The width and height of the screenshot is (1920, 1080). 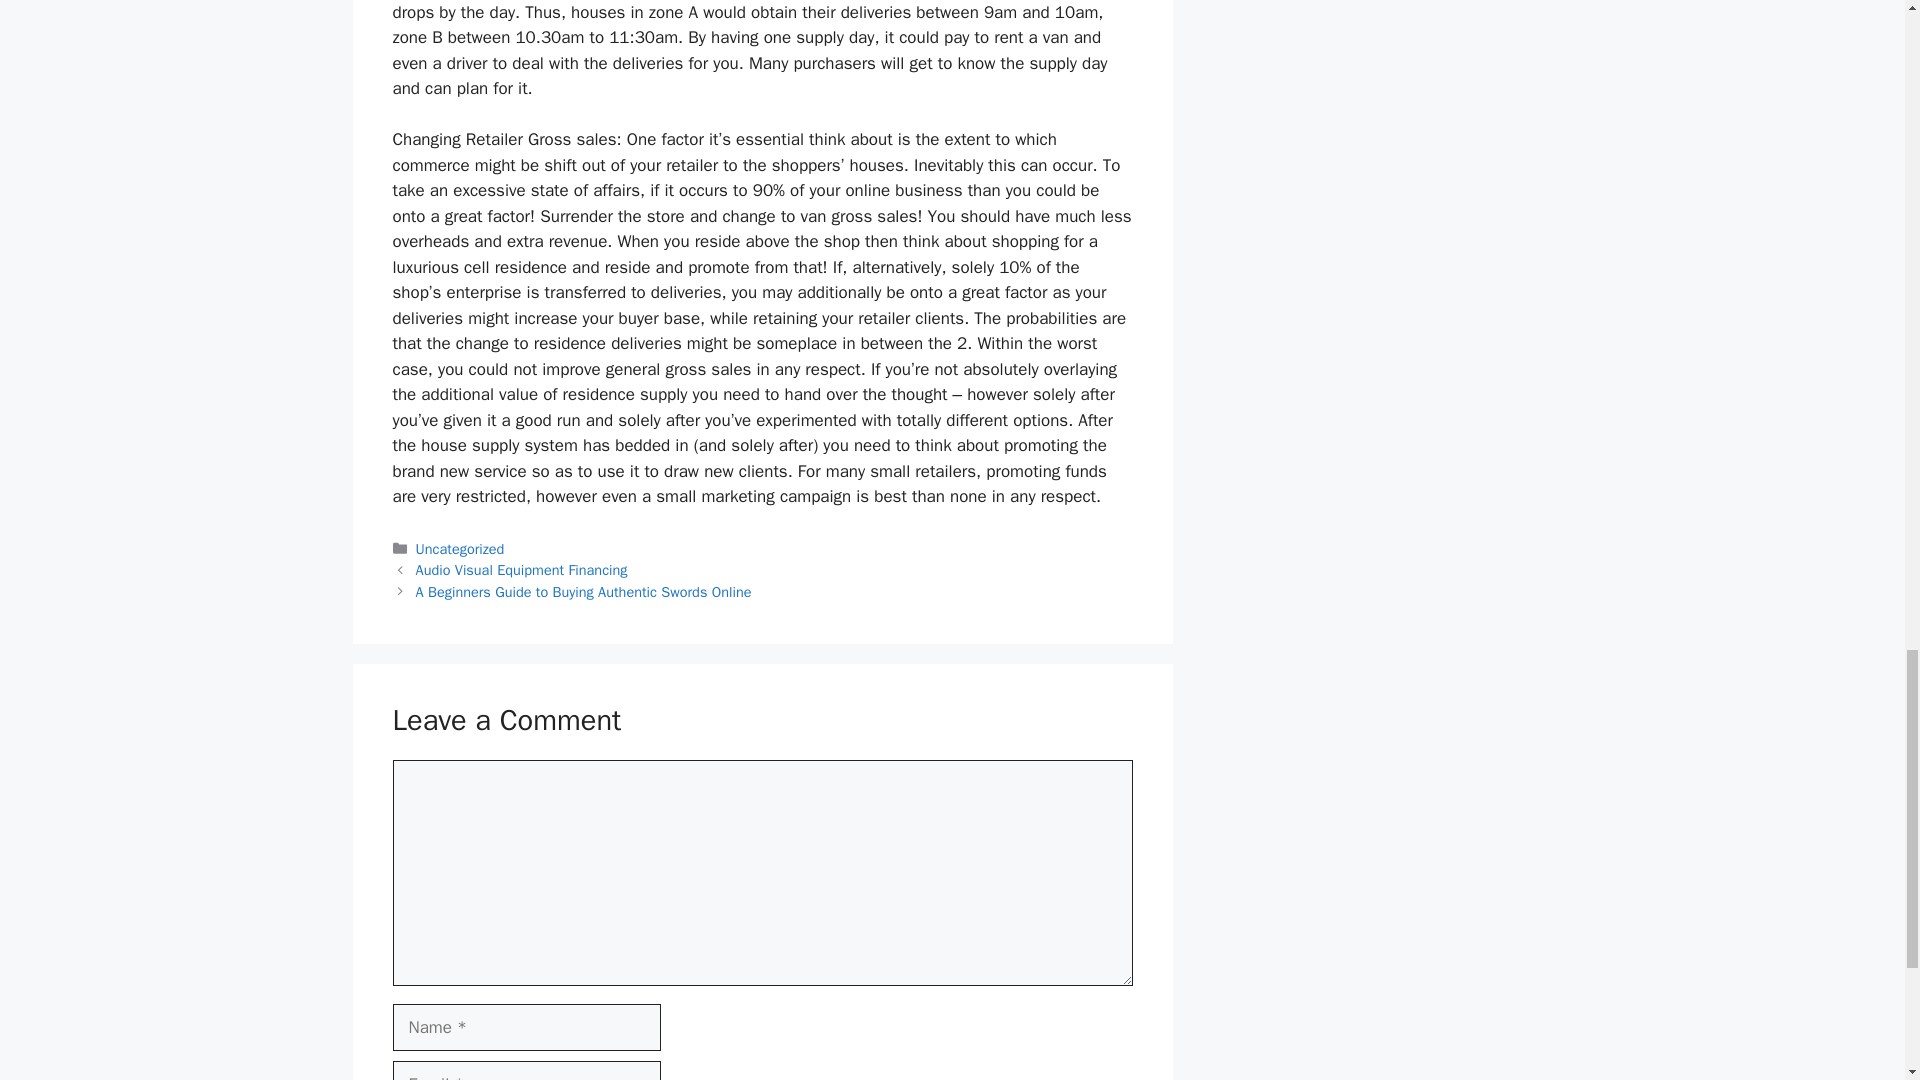 What do you see at coordinates (584, 592) in the screenshot?
I see `Next` at bounding box center [584, 592].